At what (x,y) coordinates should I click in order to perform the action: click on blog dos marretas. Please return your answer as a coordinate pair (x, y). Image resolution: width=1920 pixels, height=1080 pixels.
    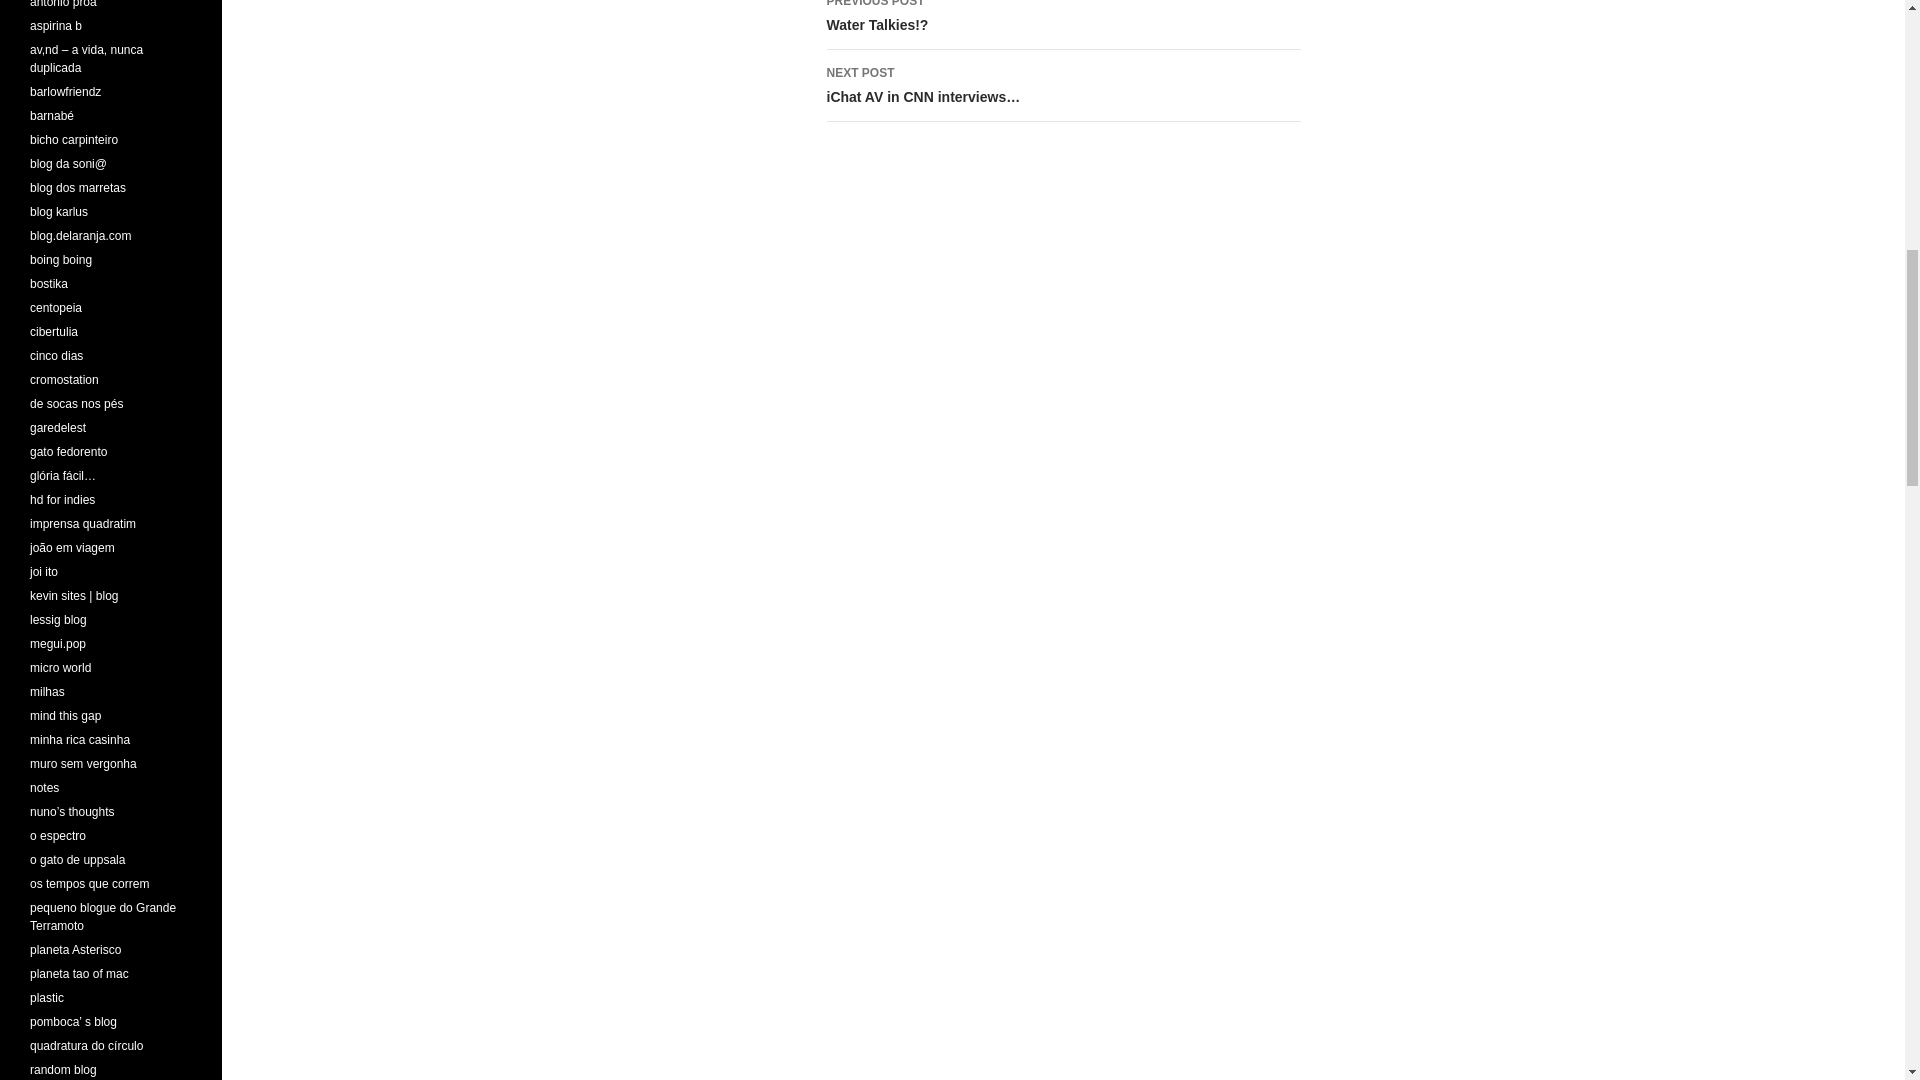
    Looking at the image, I should click on (1062, 24).